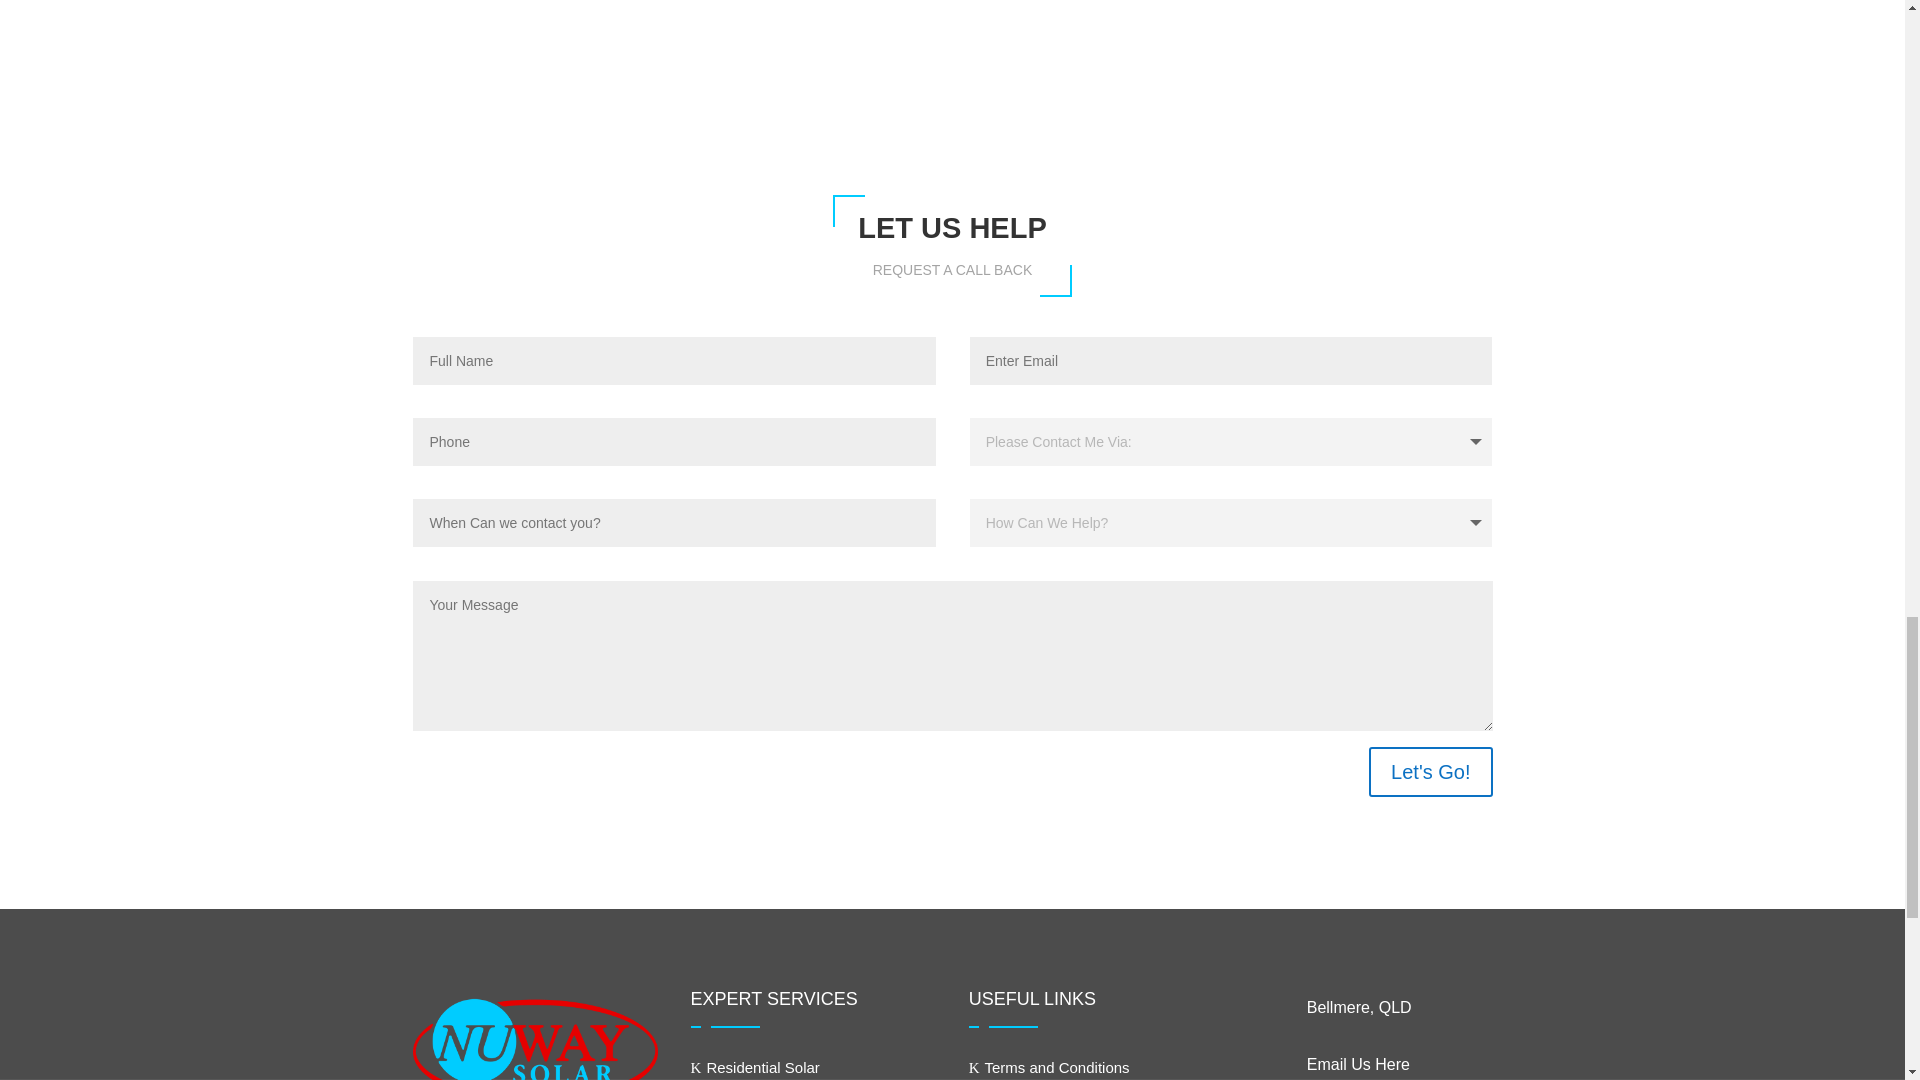 The height and width of the screenshot is (1080, 1920). What do you see at coordinates (1430, 772) in the screenshot?
I see `Let's Go!` at bounding box center [1430, 772].